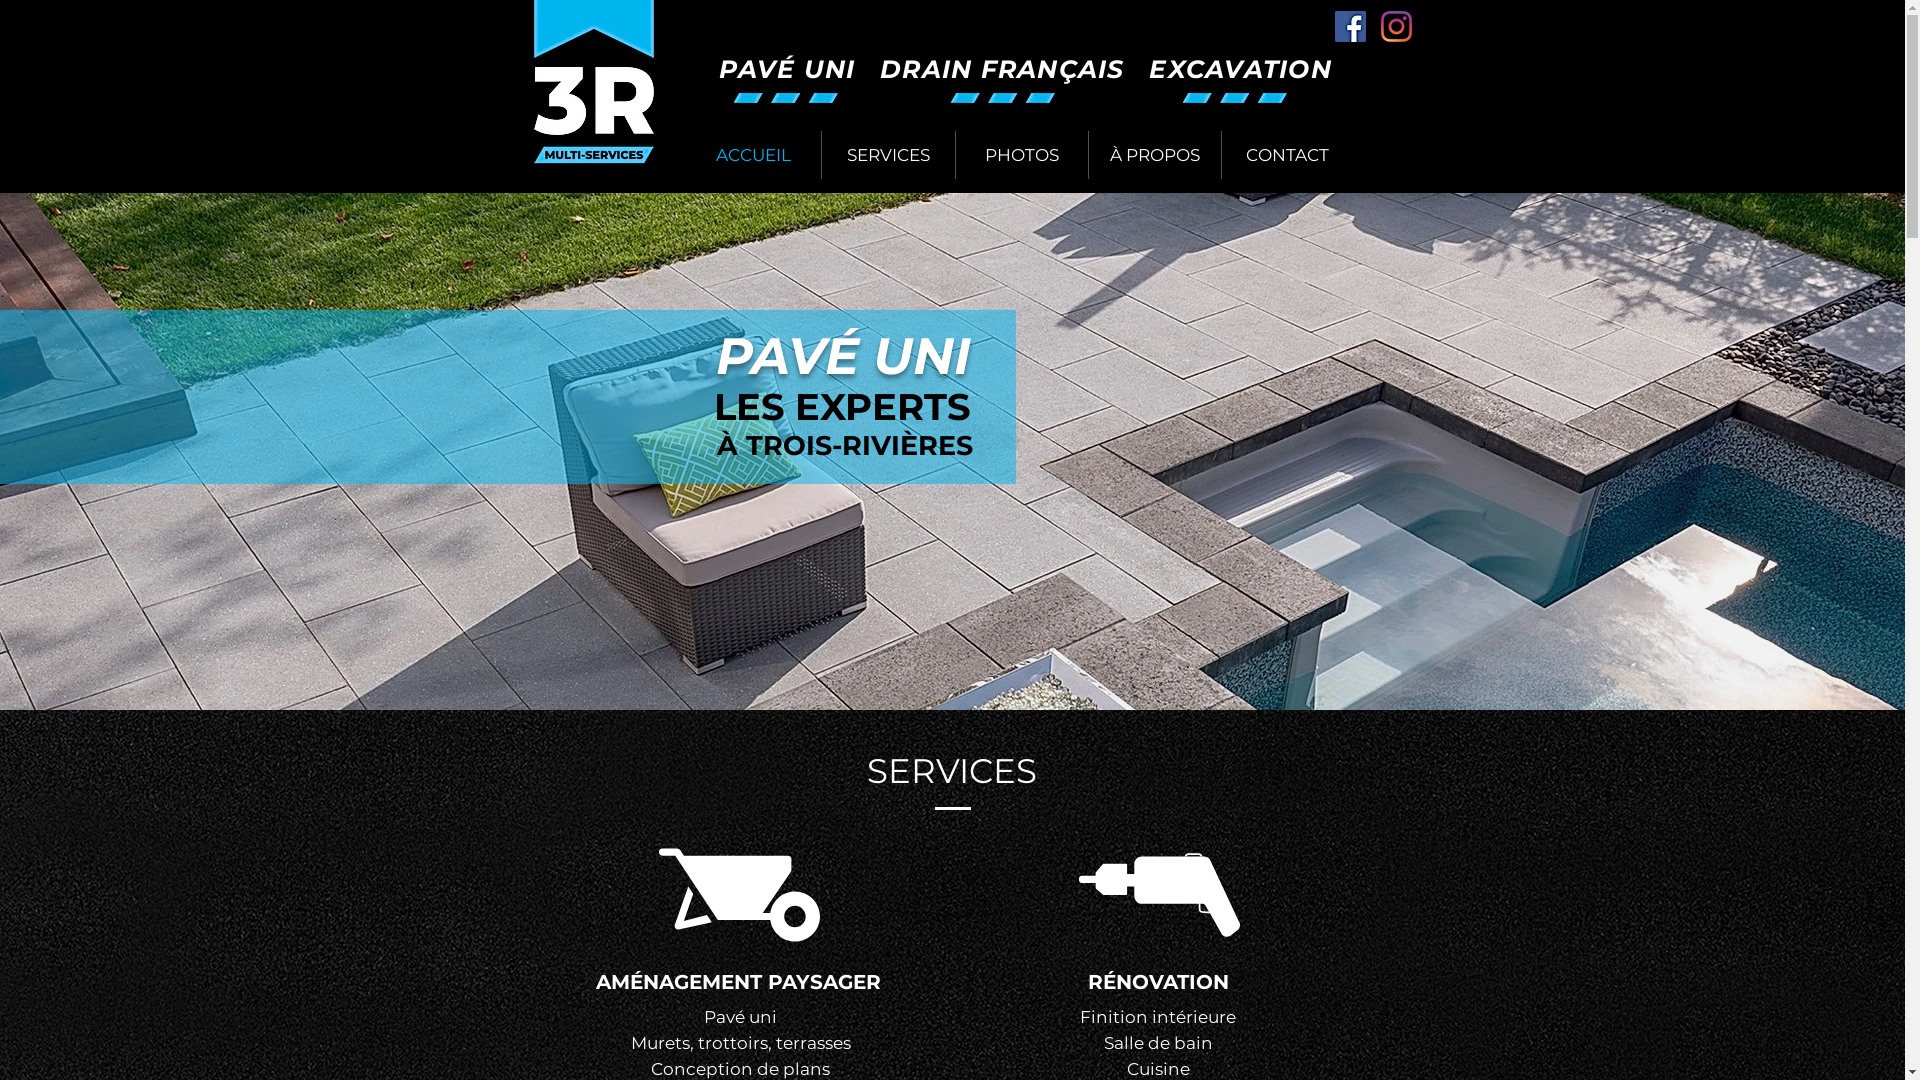 This screenshot has height=1080, width=1920. What do you see at coordinates (888, 155) in the screenshot?
I see `SERVICES` at bounding box center [888, 155].